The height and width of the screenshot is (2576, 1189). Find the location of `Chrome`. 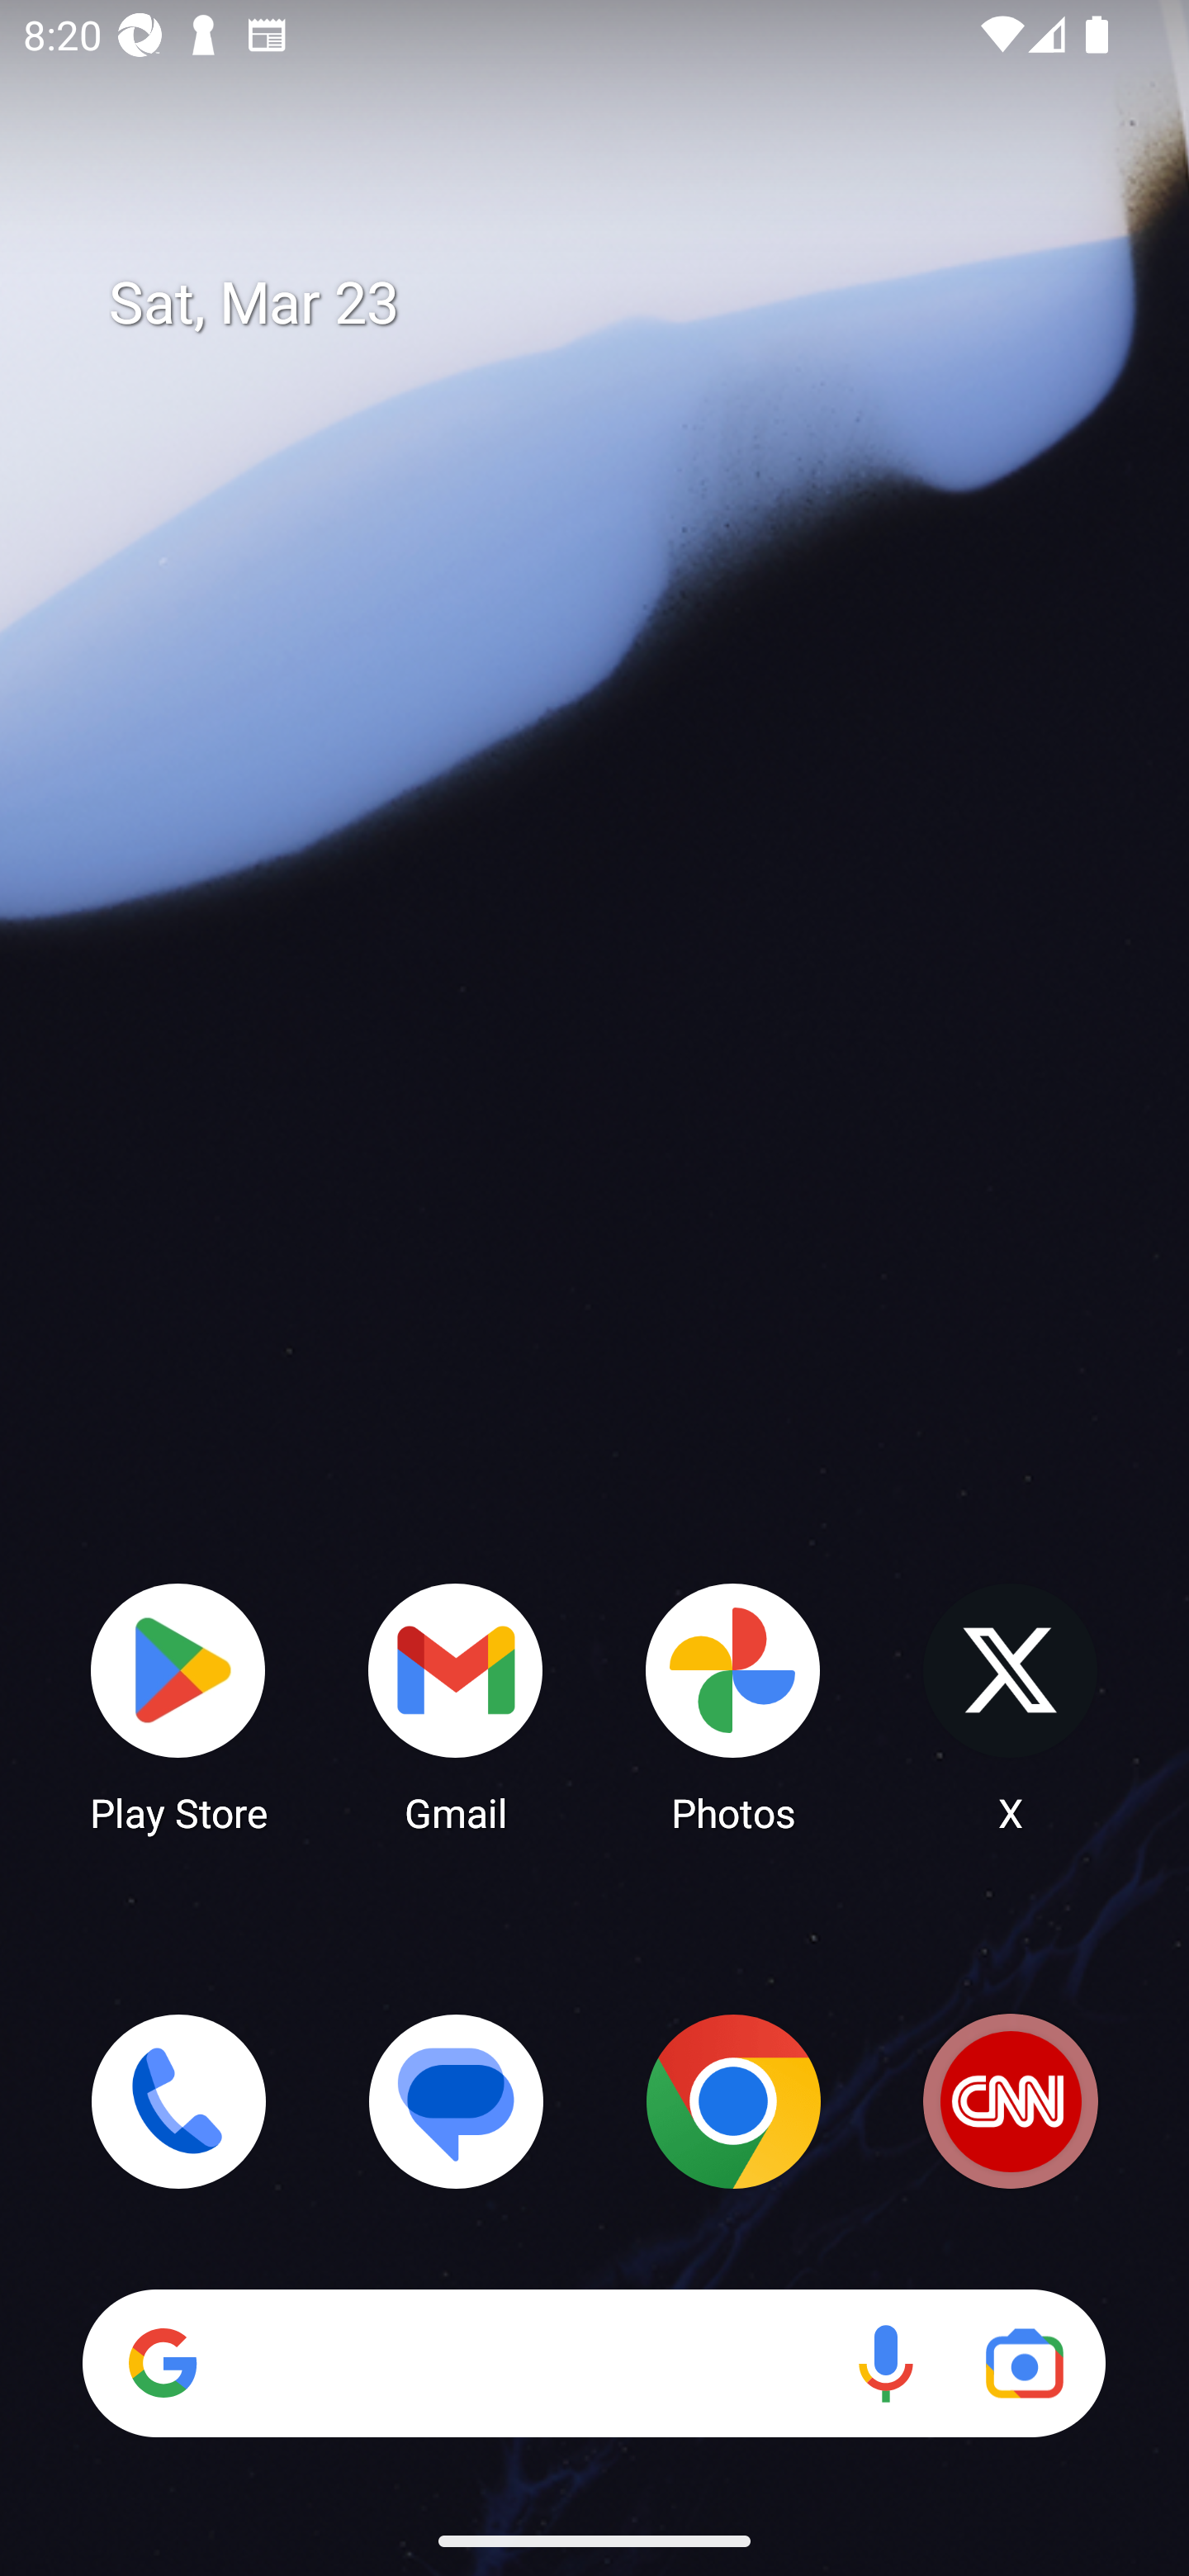

Chrome is located at coordinates (733, 2101).